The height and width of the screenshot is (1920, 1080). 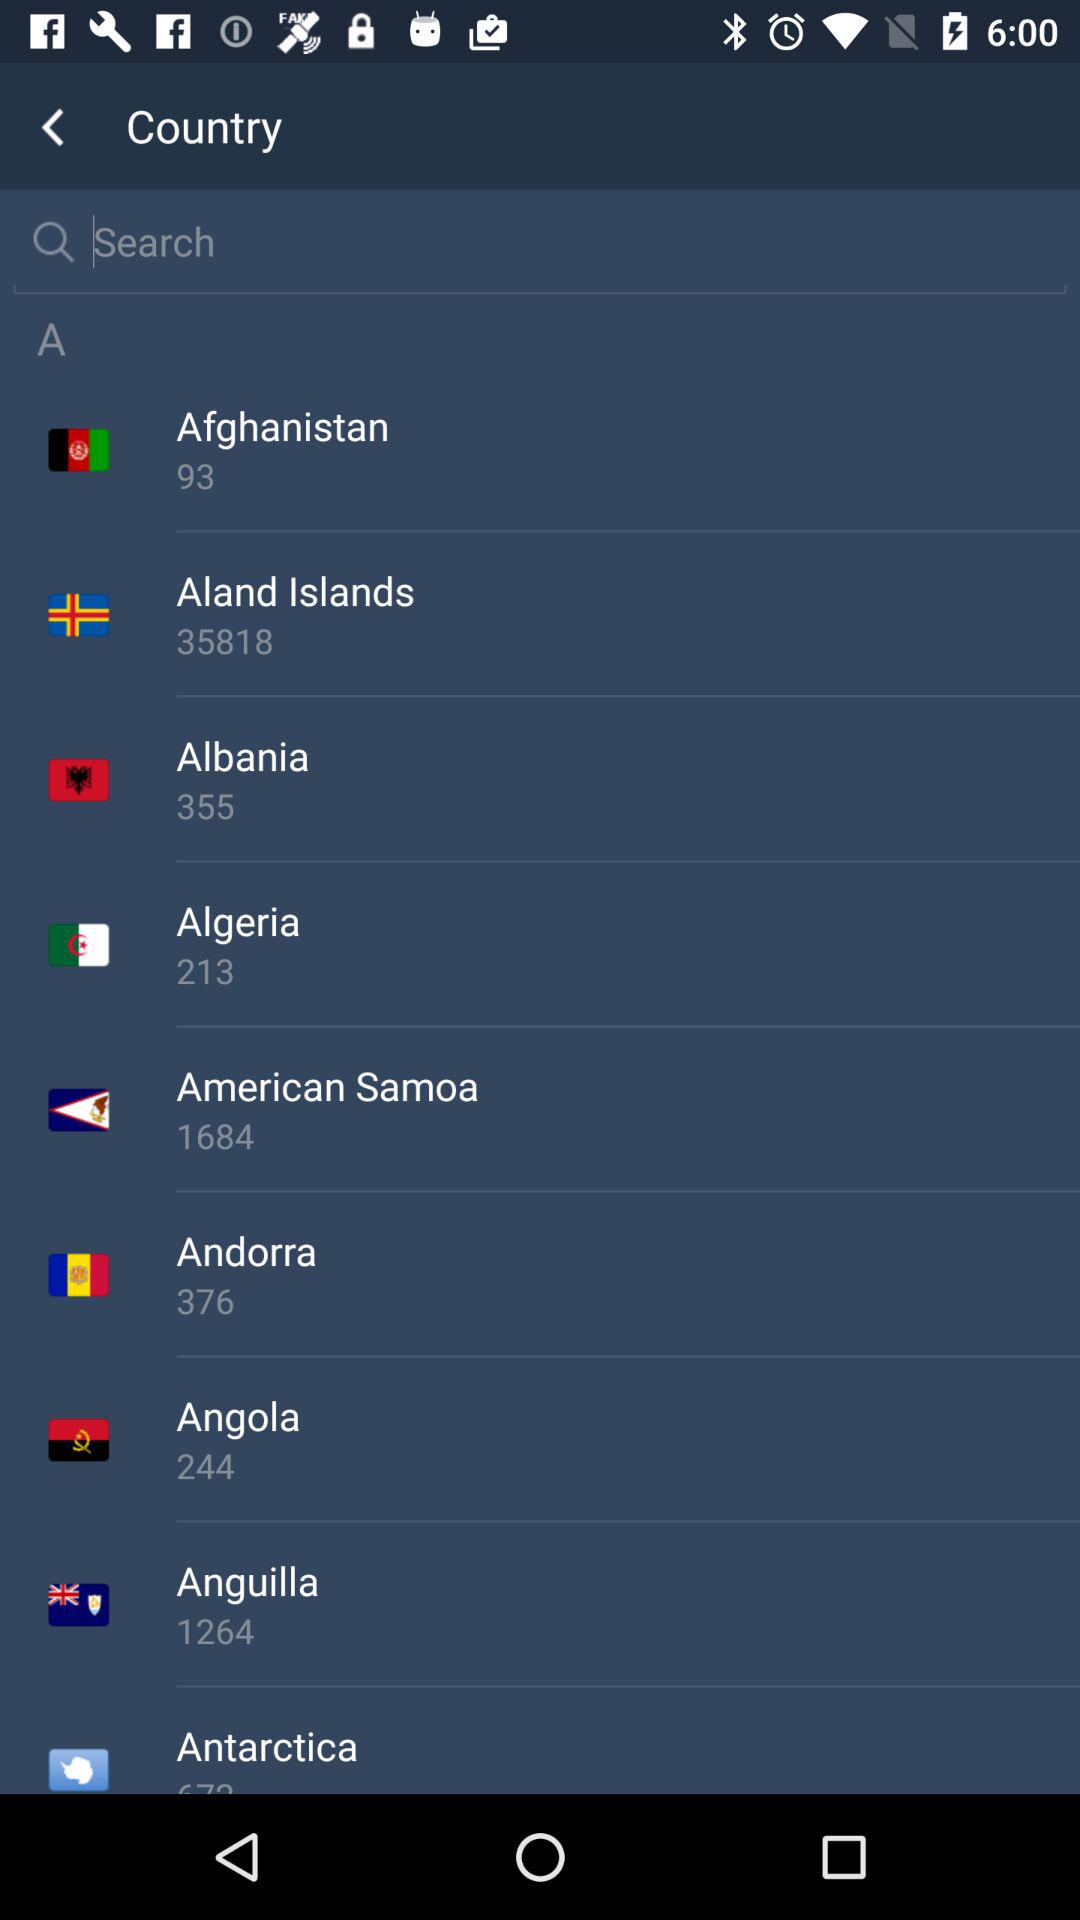 What do you see at coordinates (628, 970) in the screenshot?
I see `press the 213 item` at bounding box center [628, 970].